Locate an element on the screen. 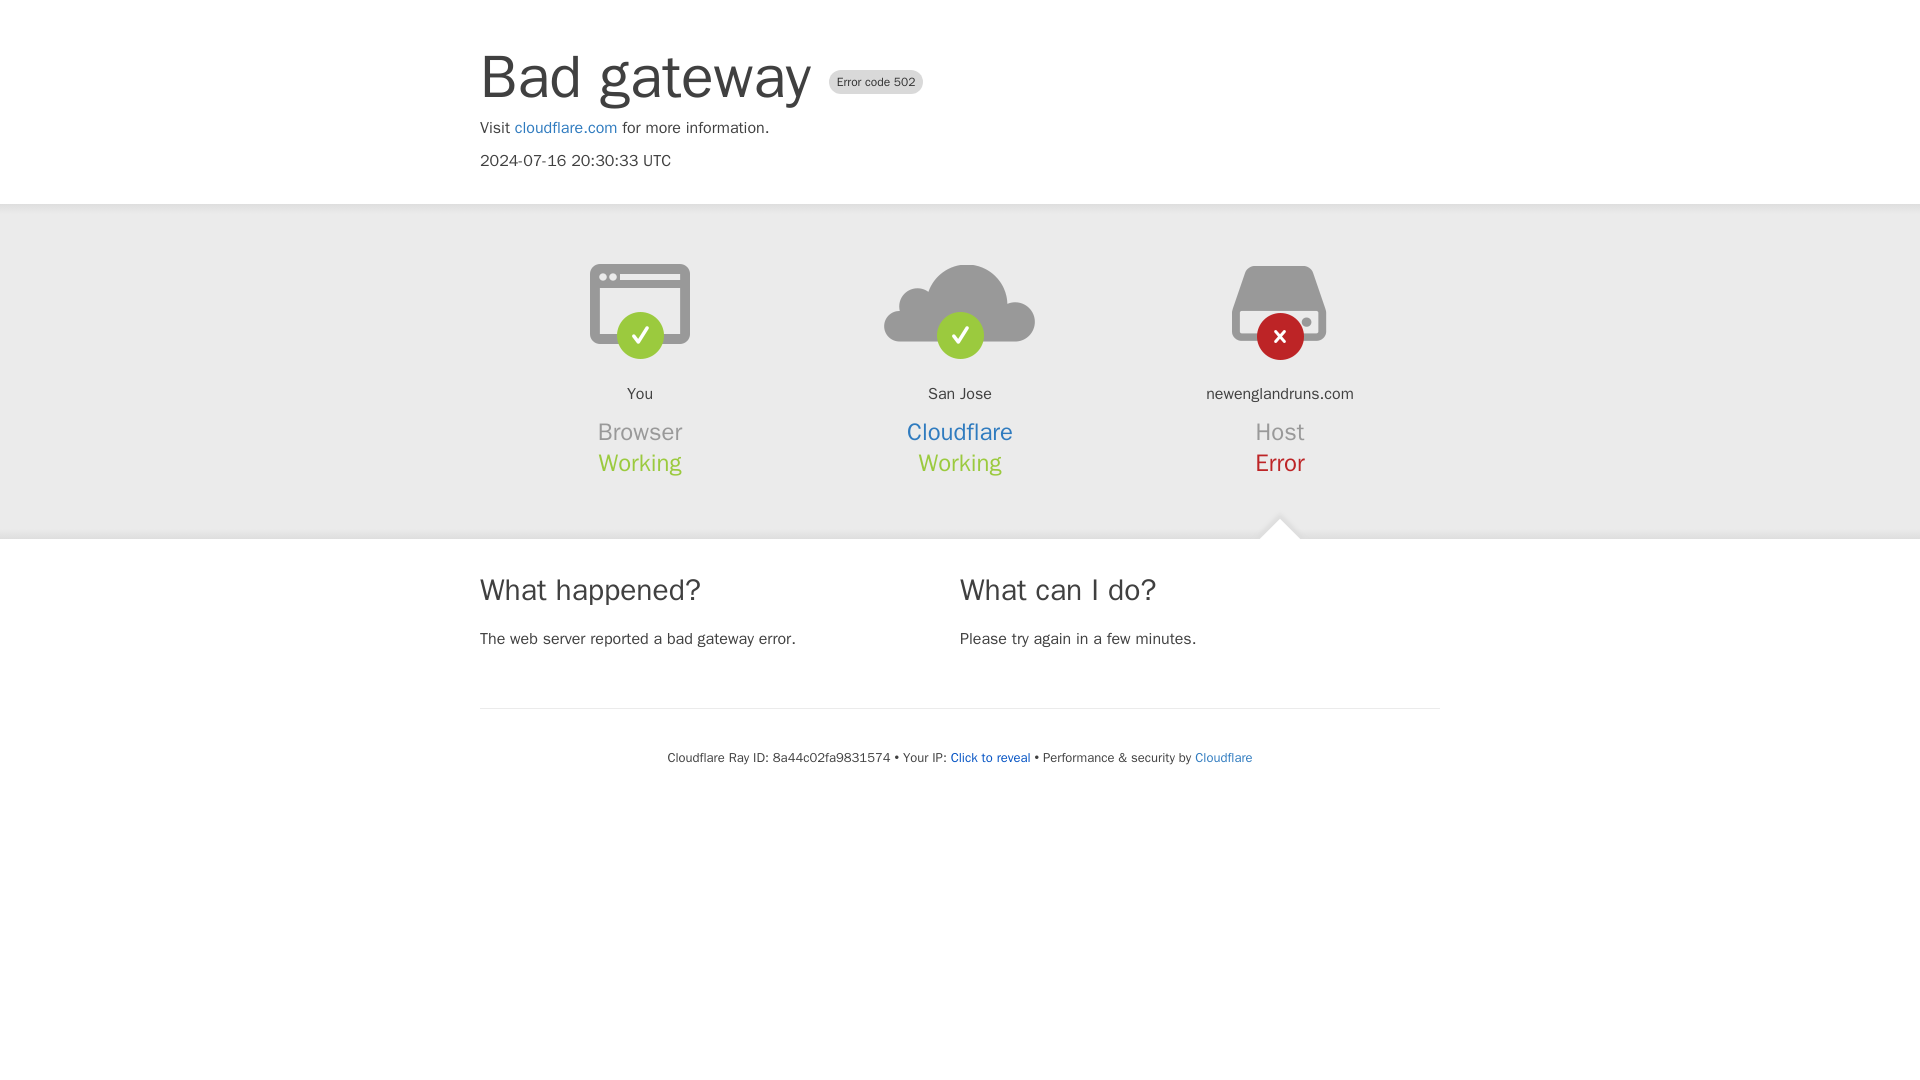 Image resolution: width=1920 pixels, height=1080 pixels. Click to reveal is located at coordinates (990, 758).